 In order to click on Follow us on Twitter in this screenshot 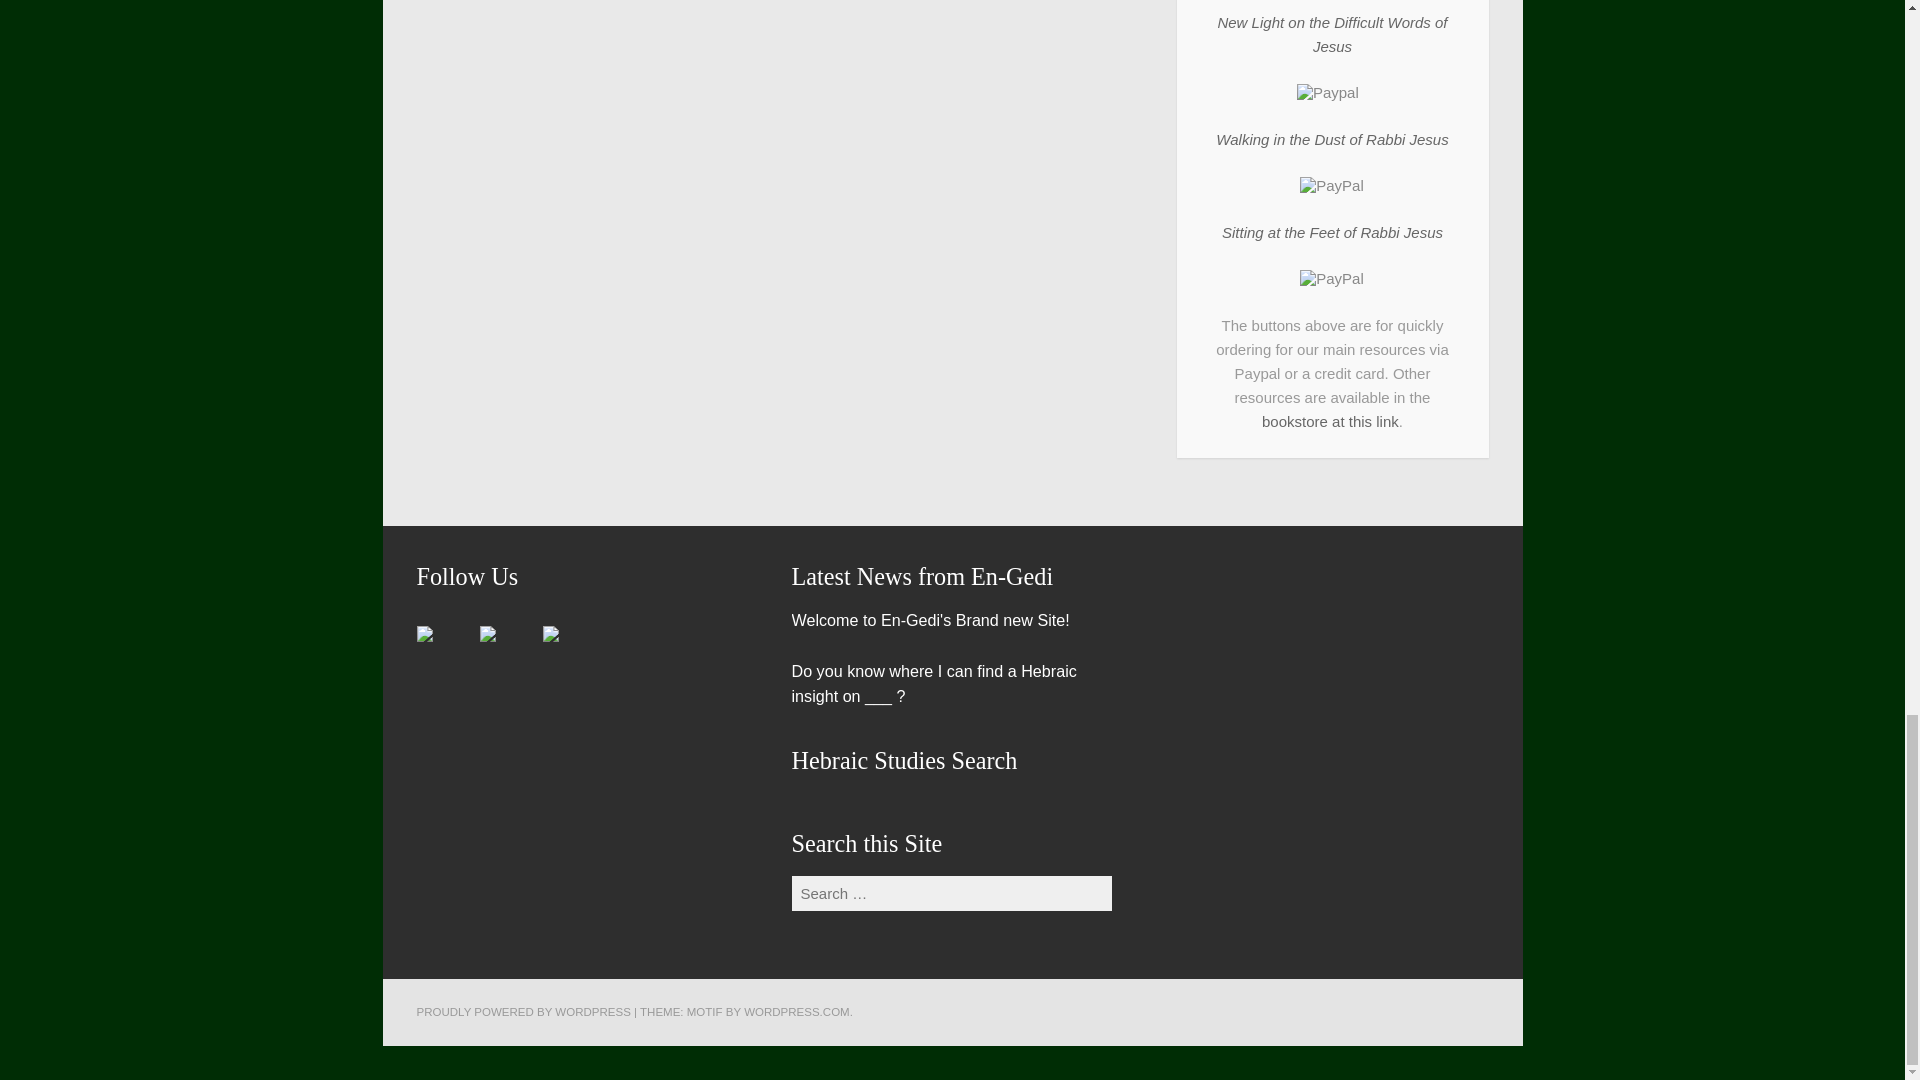, I will do `click(488, 634)`.